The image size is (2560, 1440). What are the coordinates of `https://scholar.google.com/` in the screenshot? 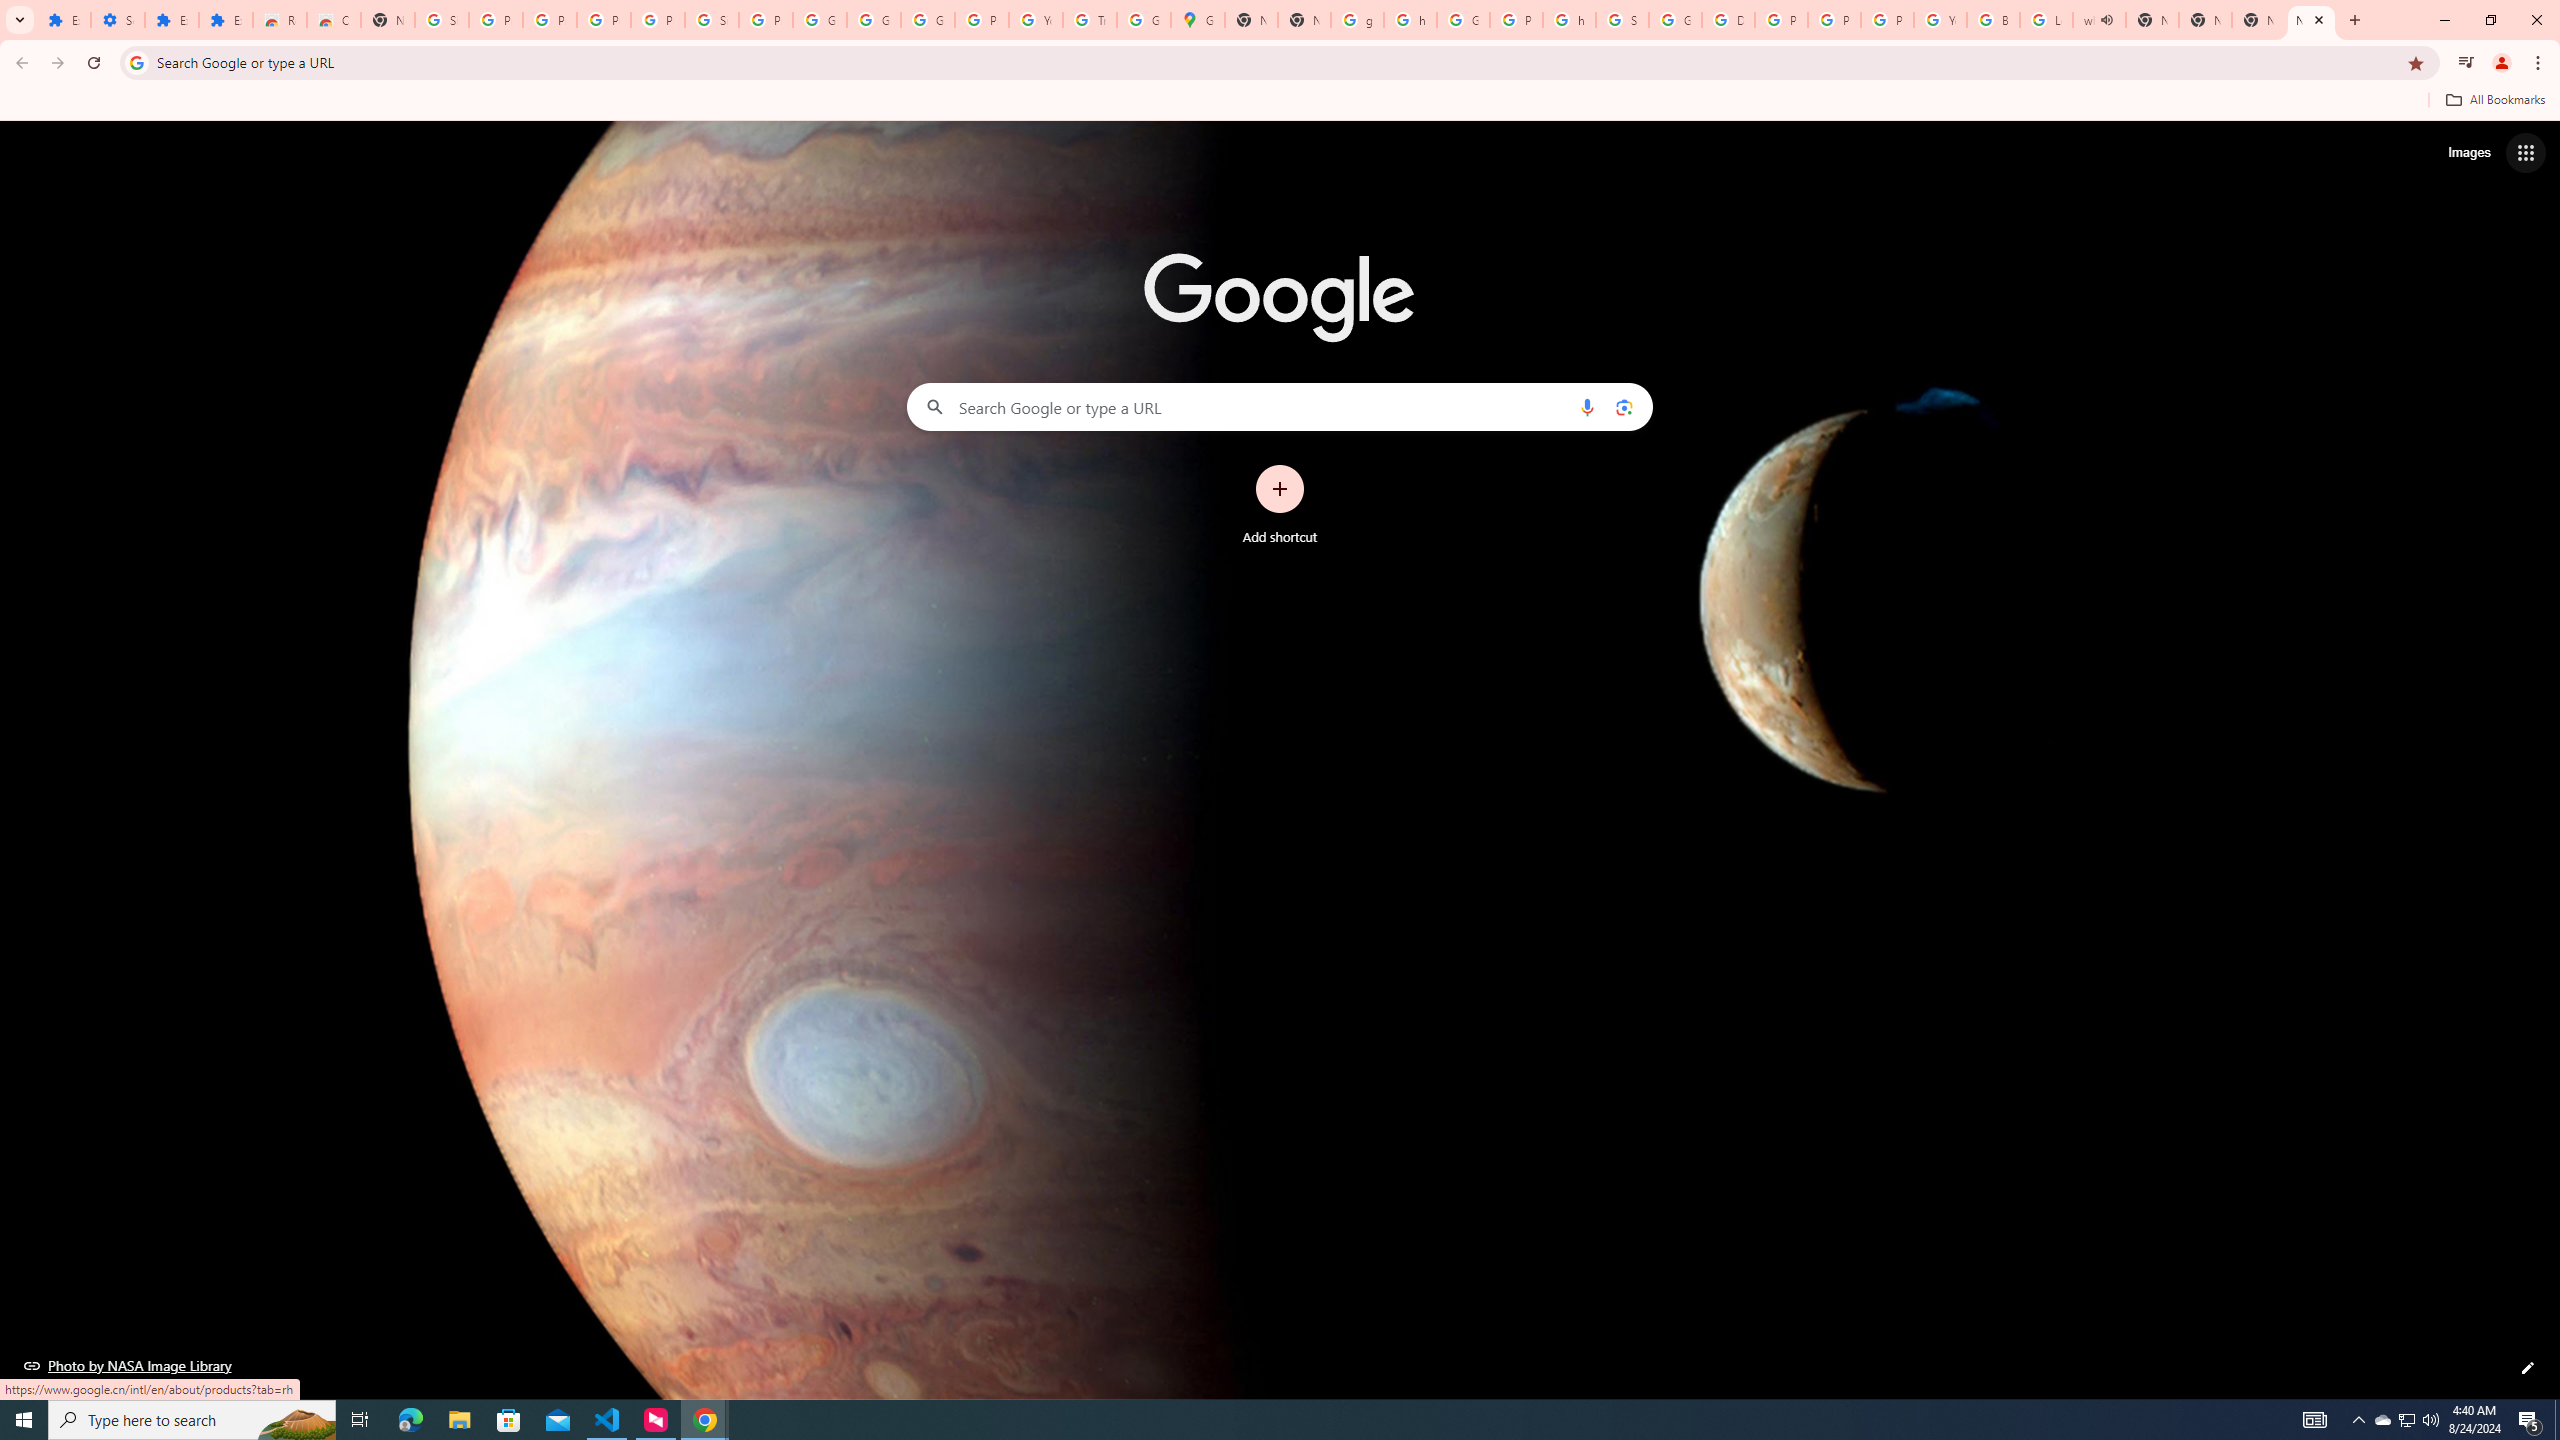 It's located at (1410, 20).